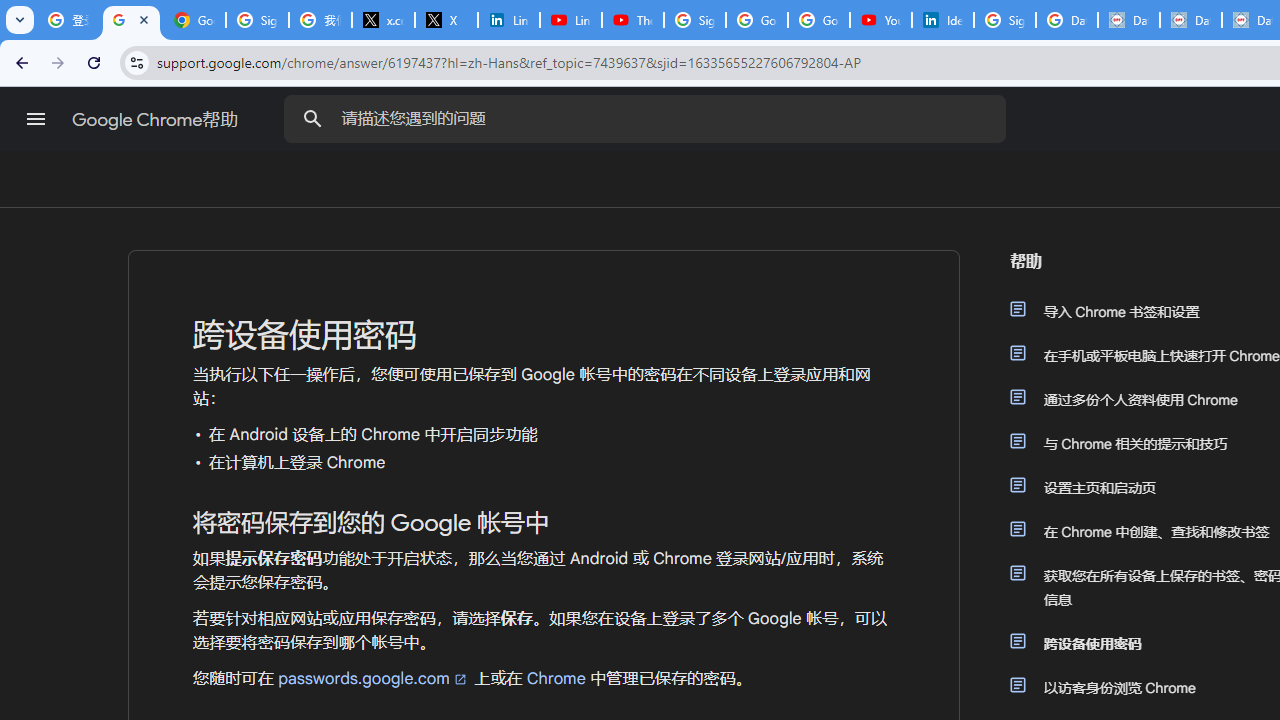  Describe the element at coordinates (1128, 20) in the screenshot. I see `Data Privacy Framework` at that location.